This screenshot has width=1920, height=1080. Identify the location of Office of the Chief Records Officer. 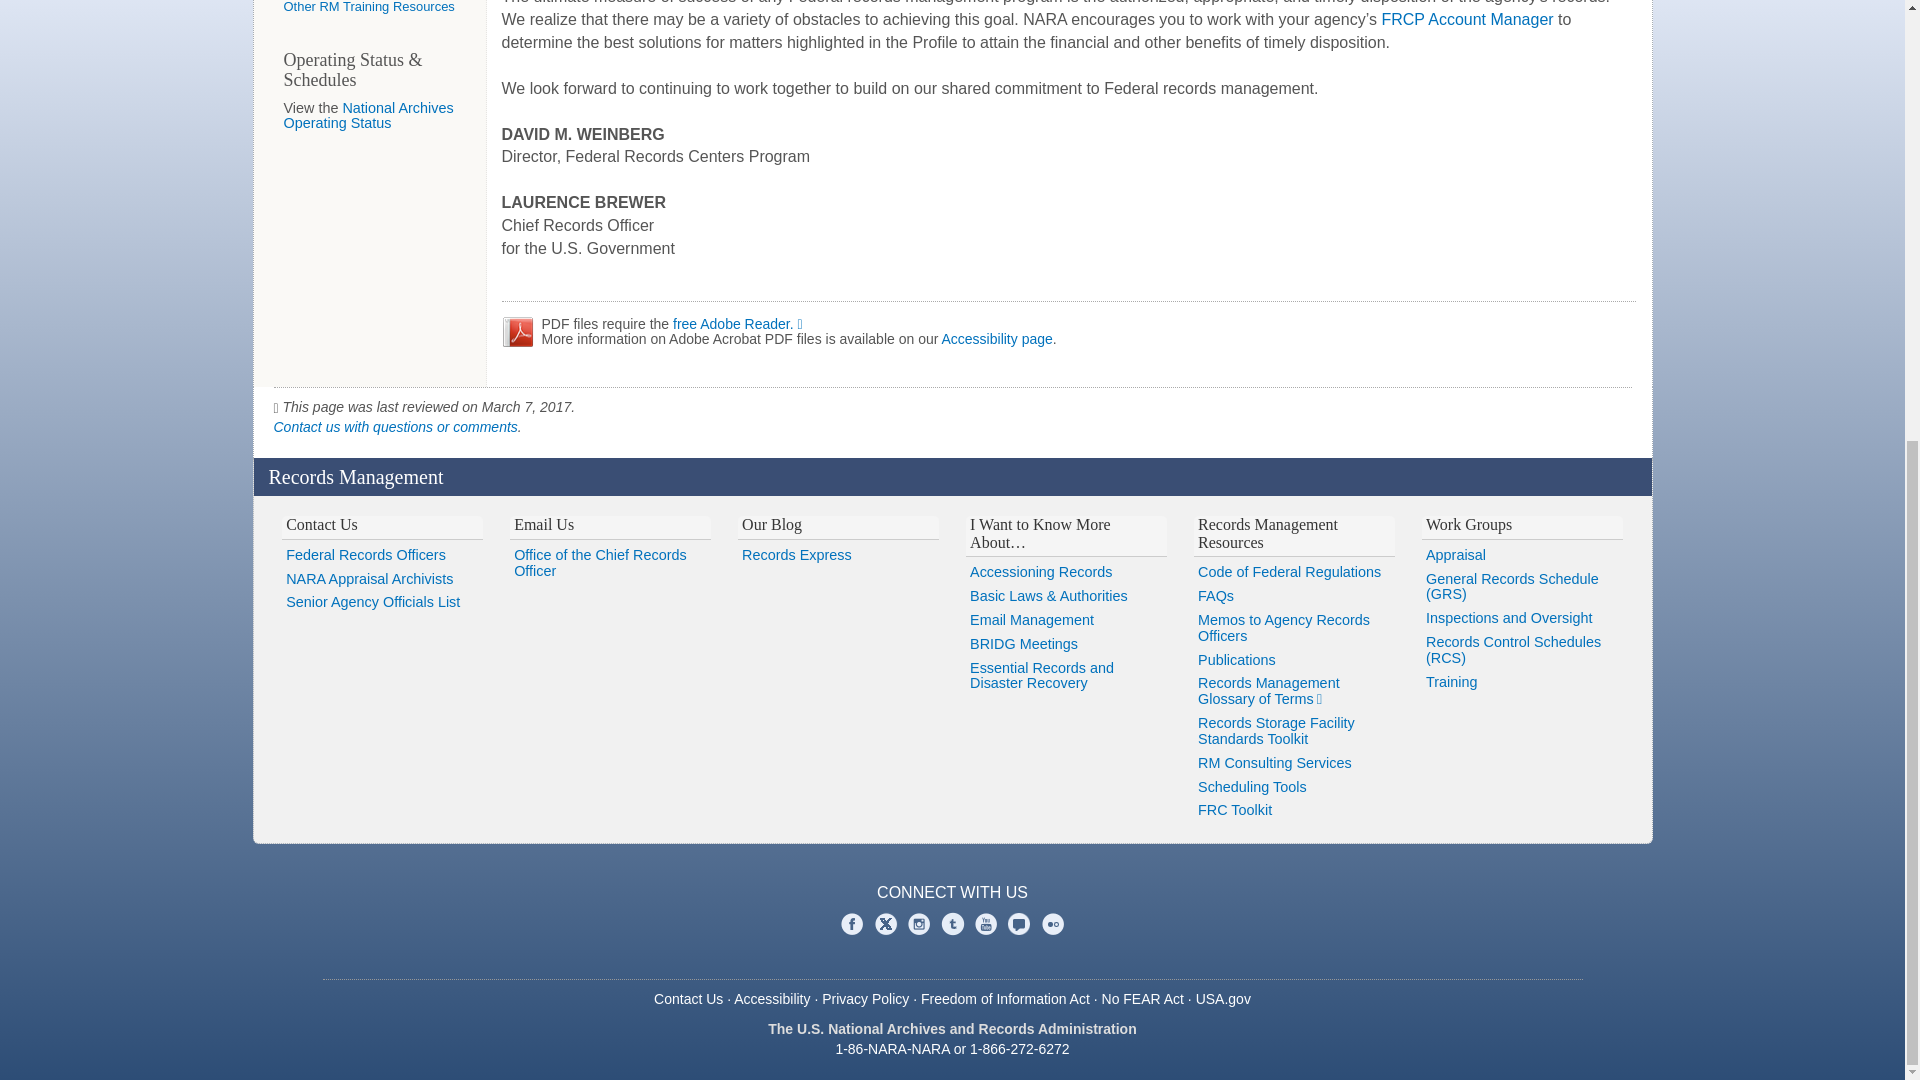
(610, 564).